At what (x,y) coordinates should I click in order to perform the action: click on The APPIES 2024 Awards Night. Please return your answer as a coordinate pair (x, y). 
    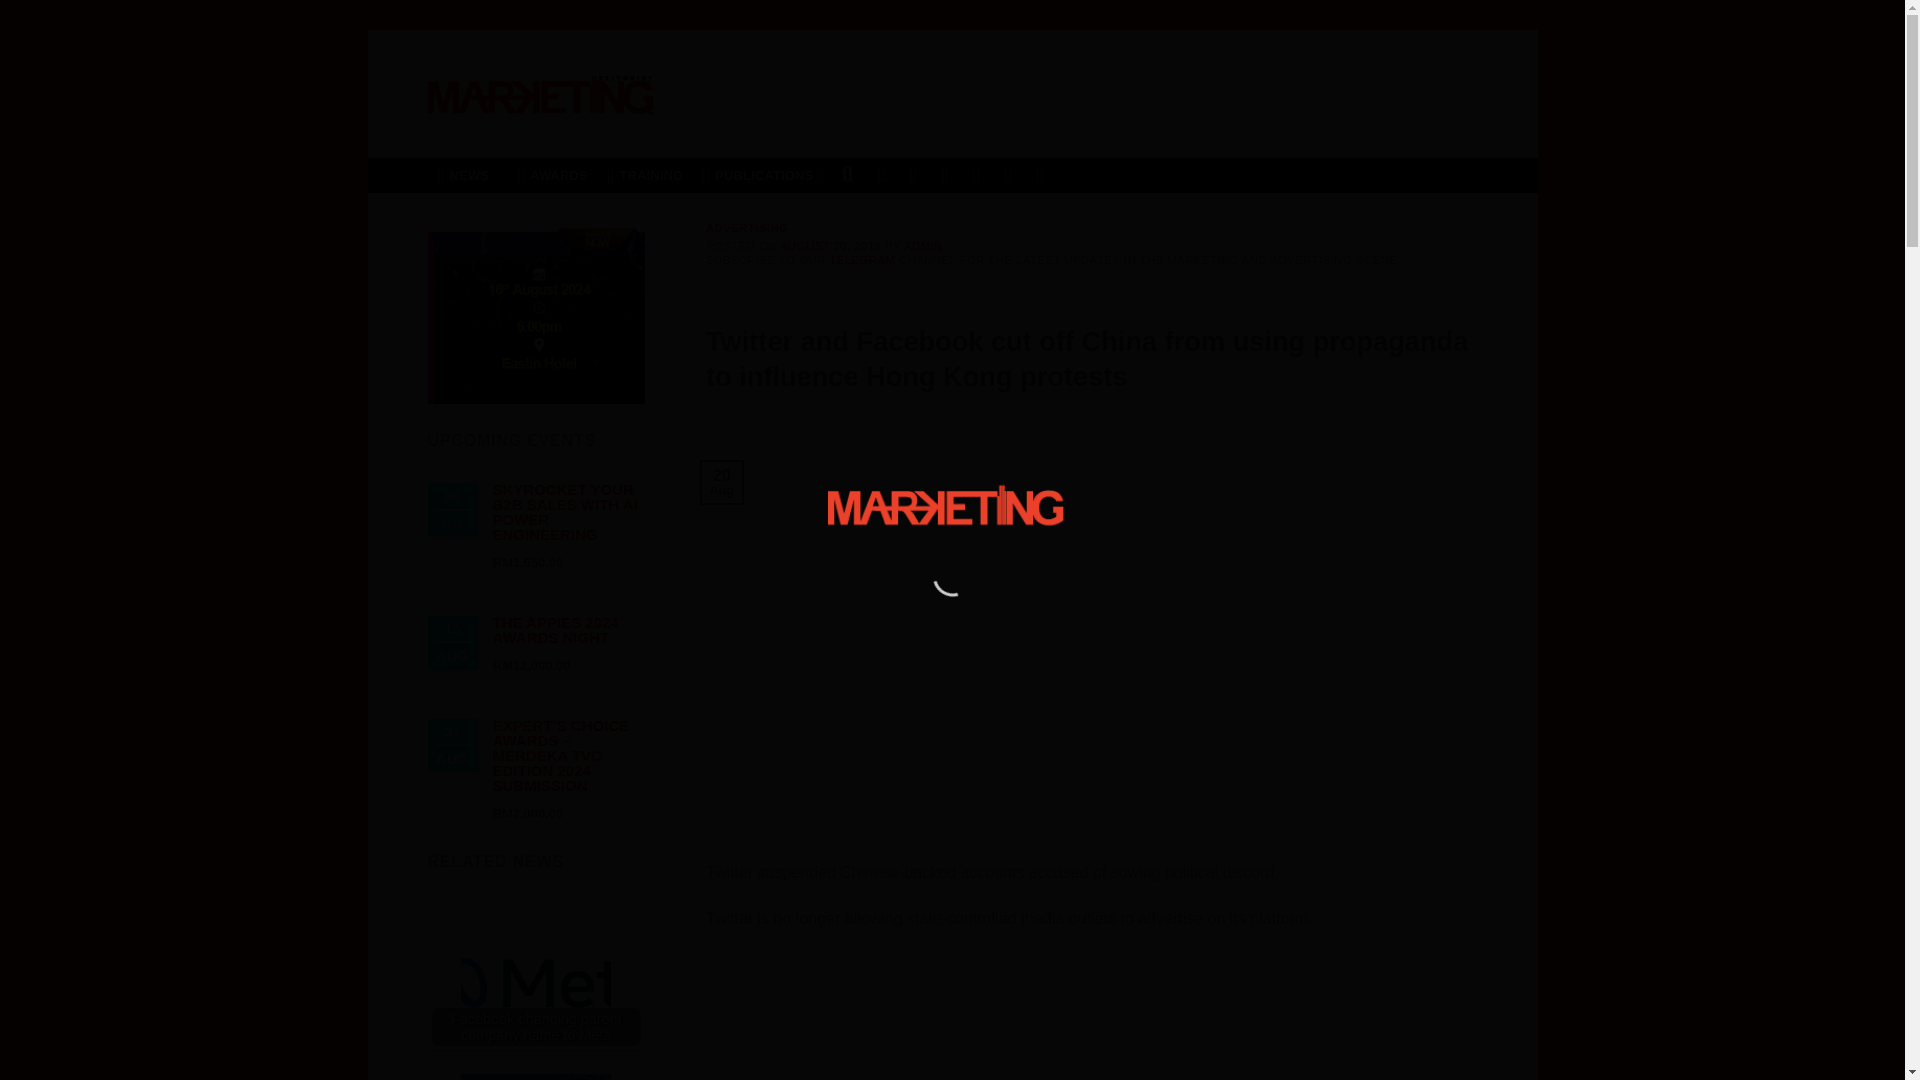
    Looking at the image, I should click on (554, 630).